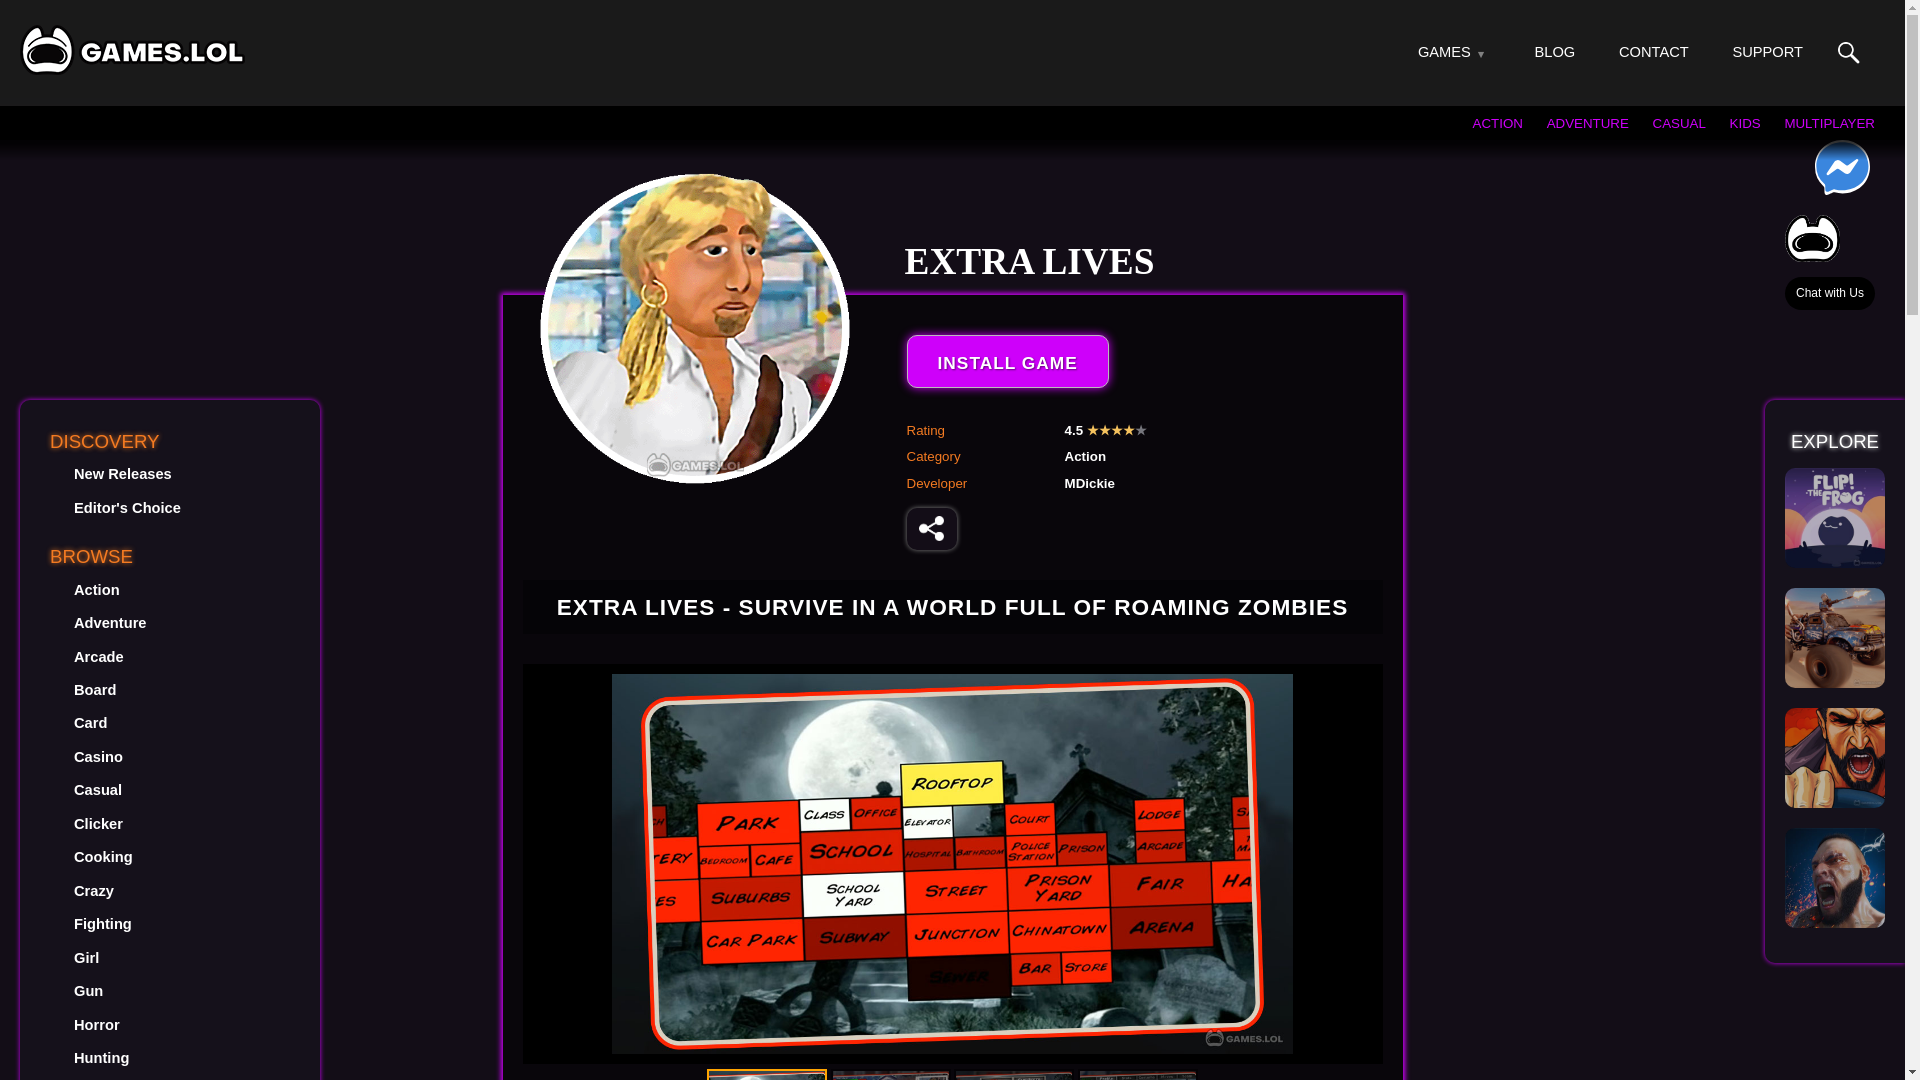 The height and width of the screenshot is (1080, 1920). I want to click on New Releases, so click(123, 473).